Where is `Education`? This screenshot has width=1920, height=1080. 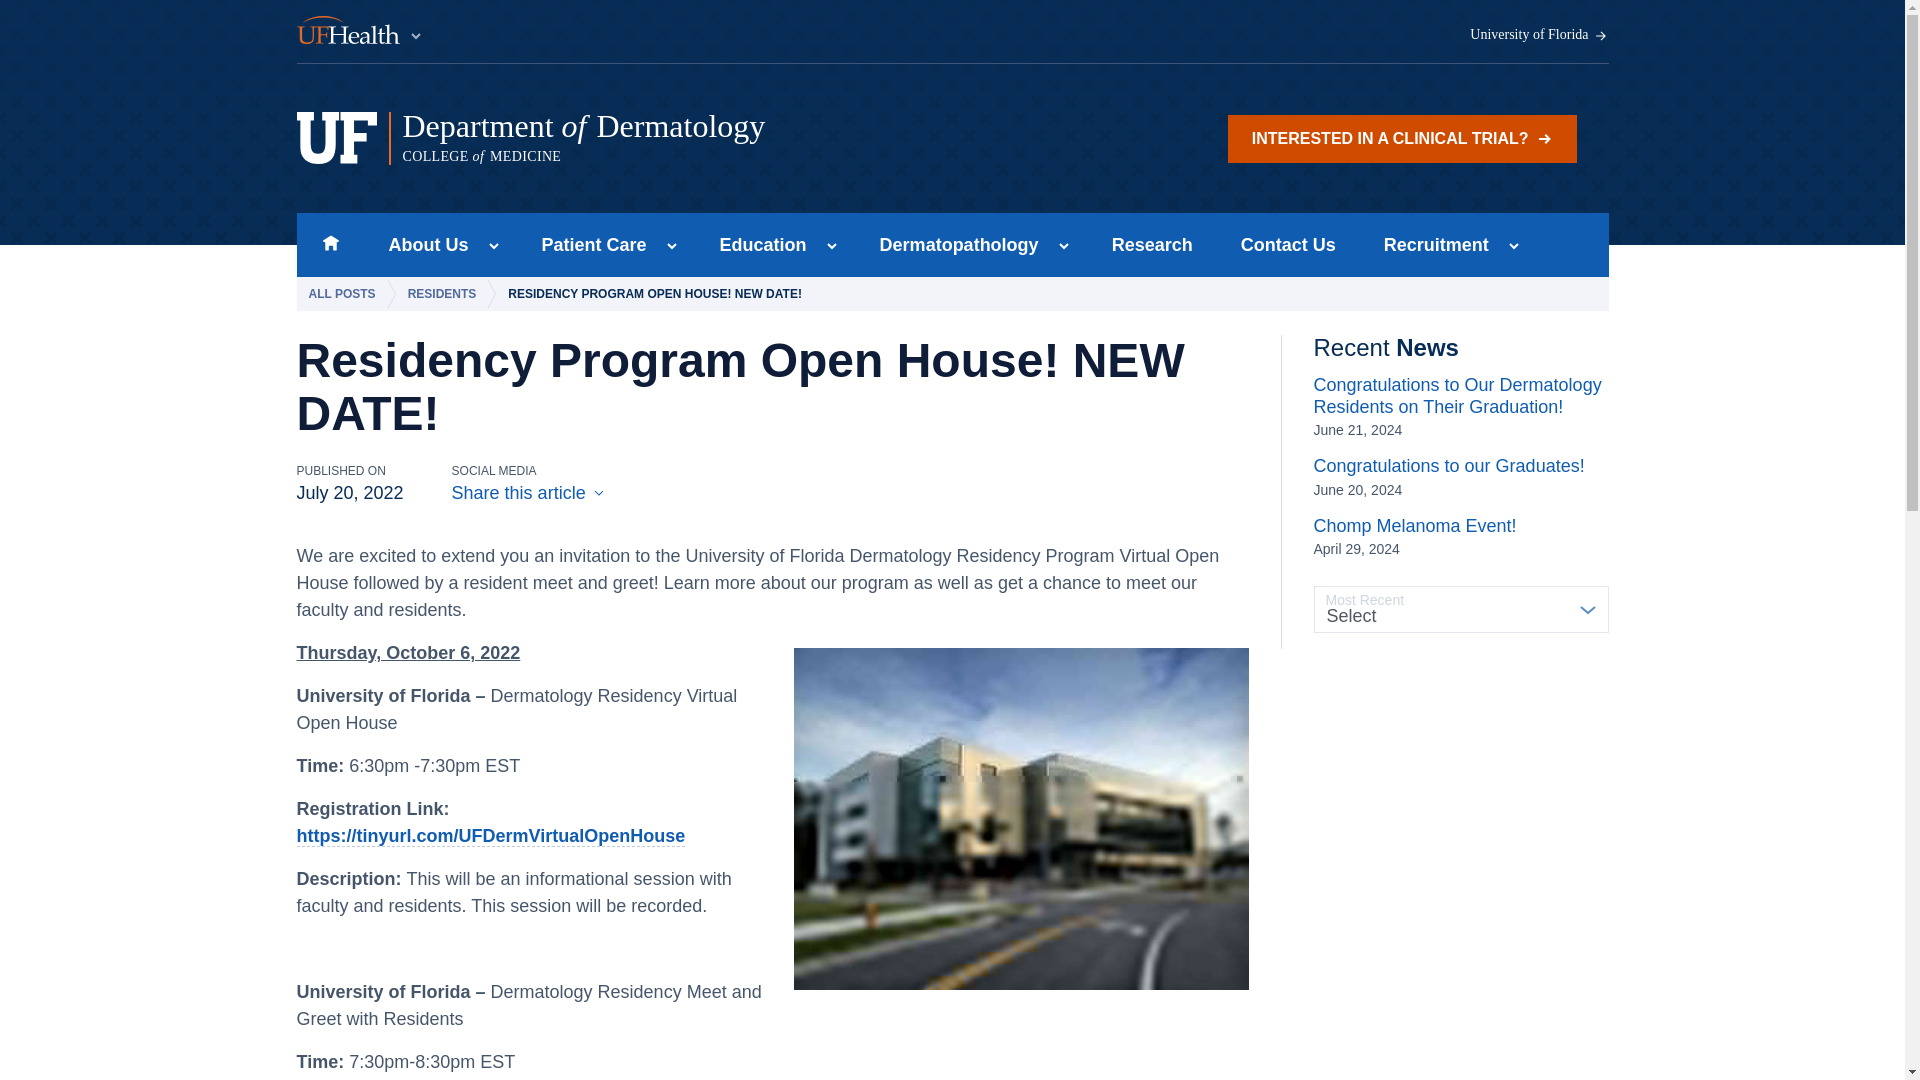 Education is located at coordinates (757, 244).